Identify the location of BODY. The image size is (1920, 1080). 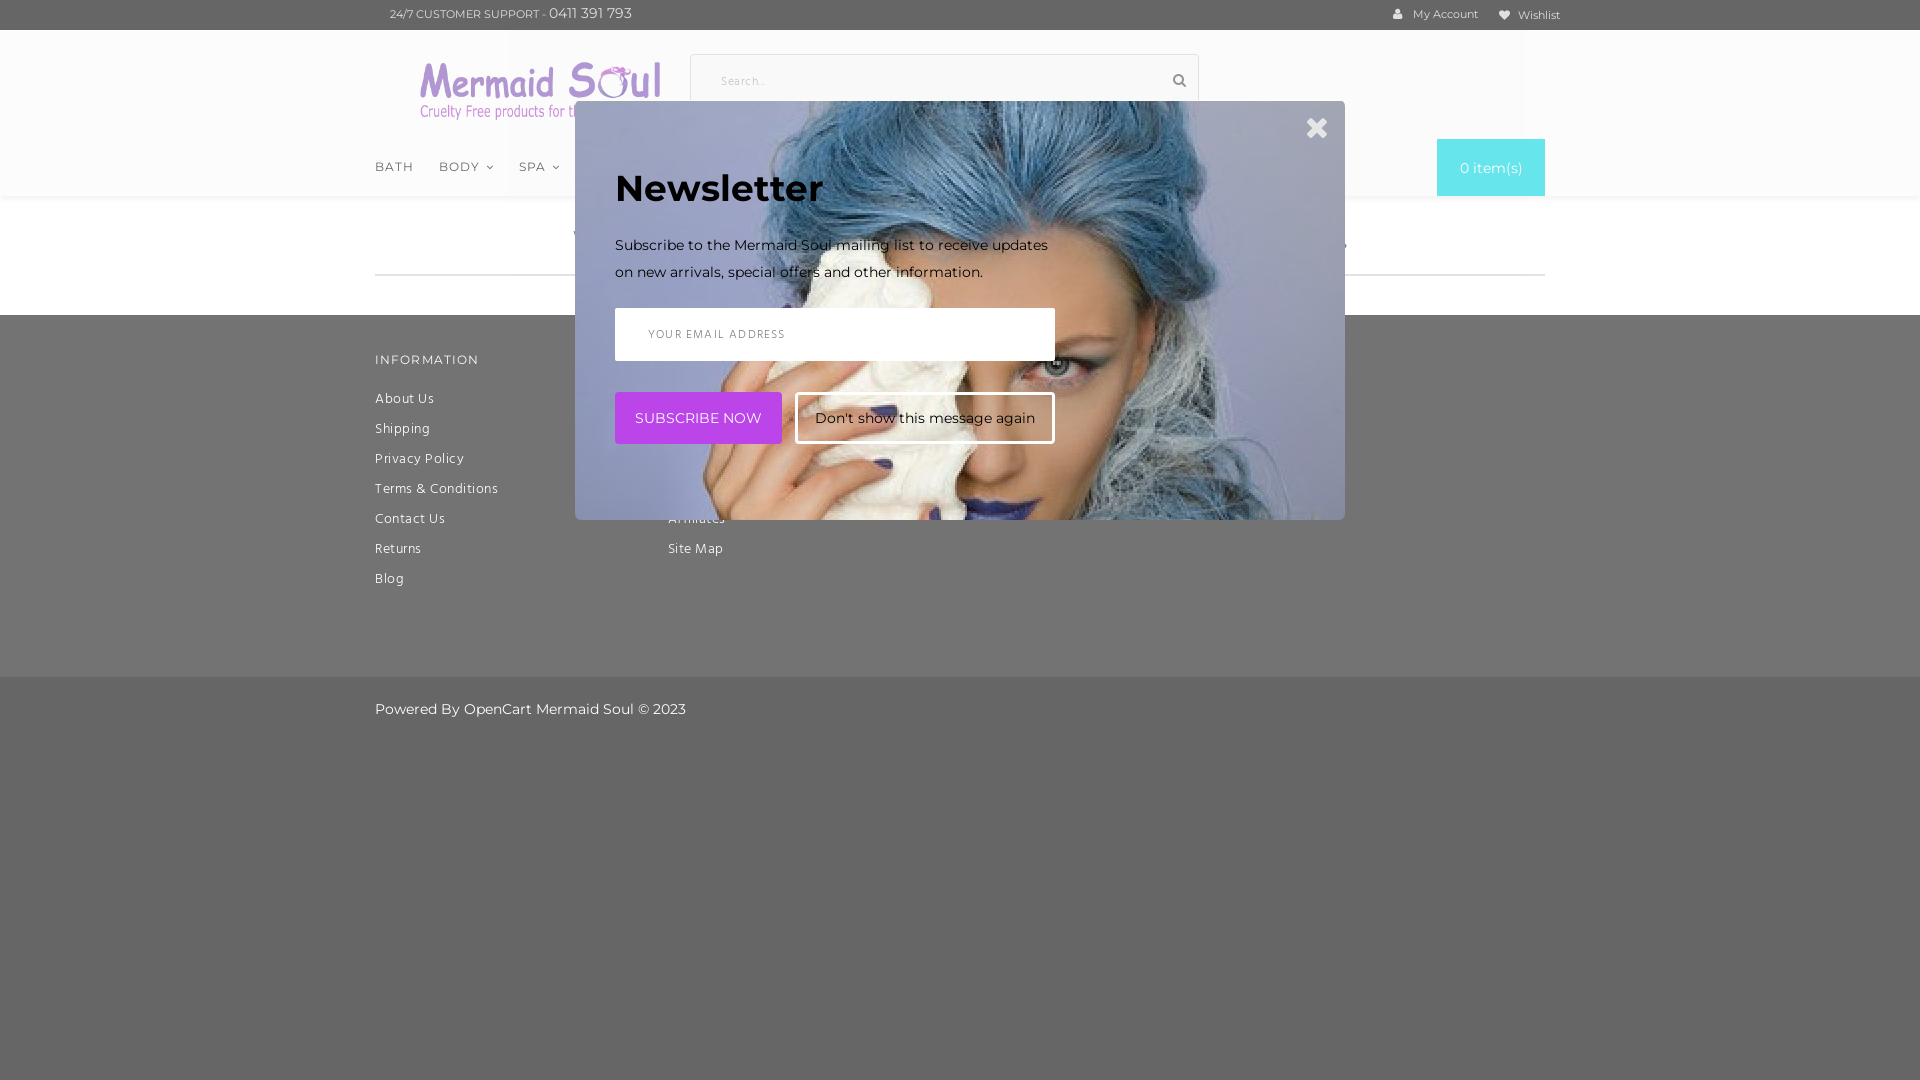
(466, 168).